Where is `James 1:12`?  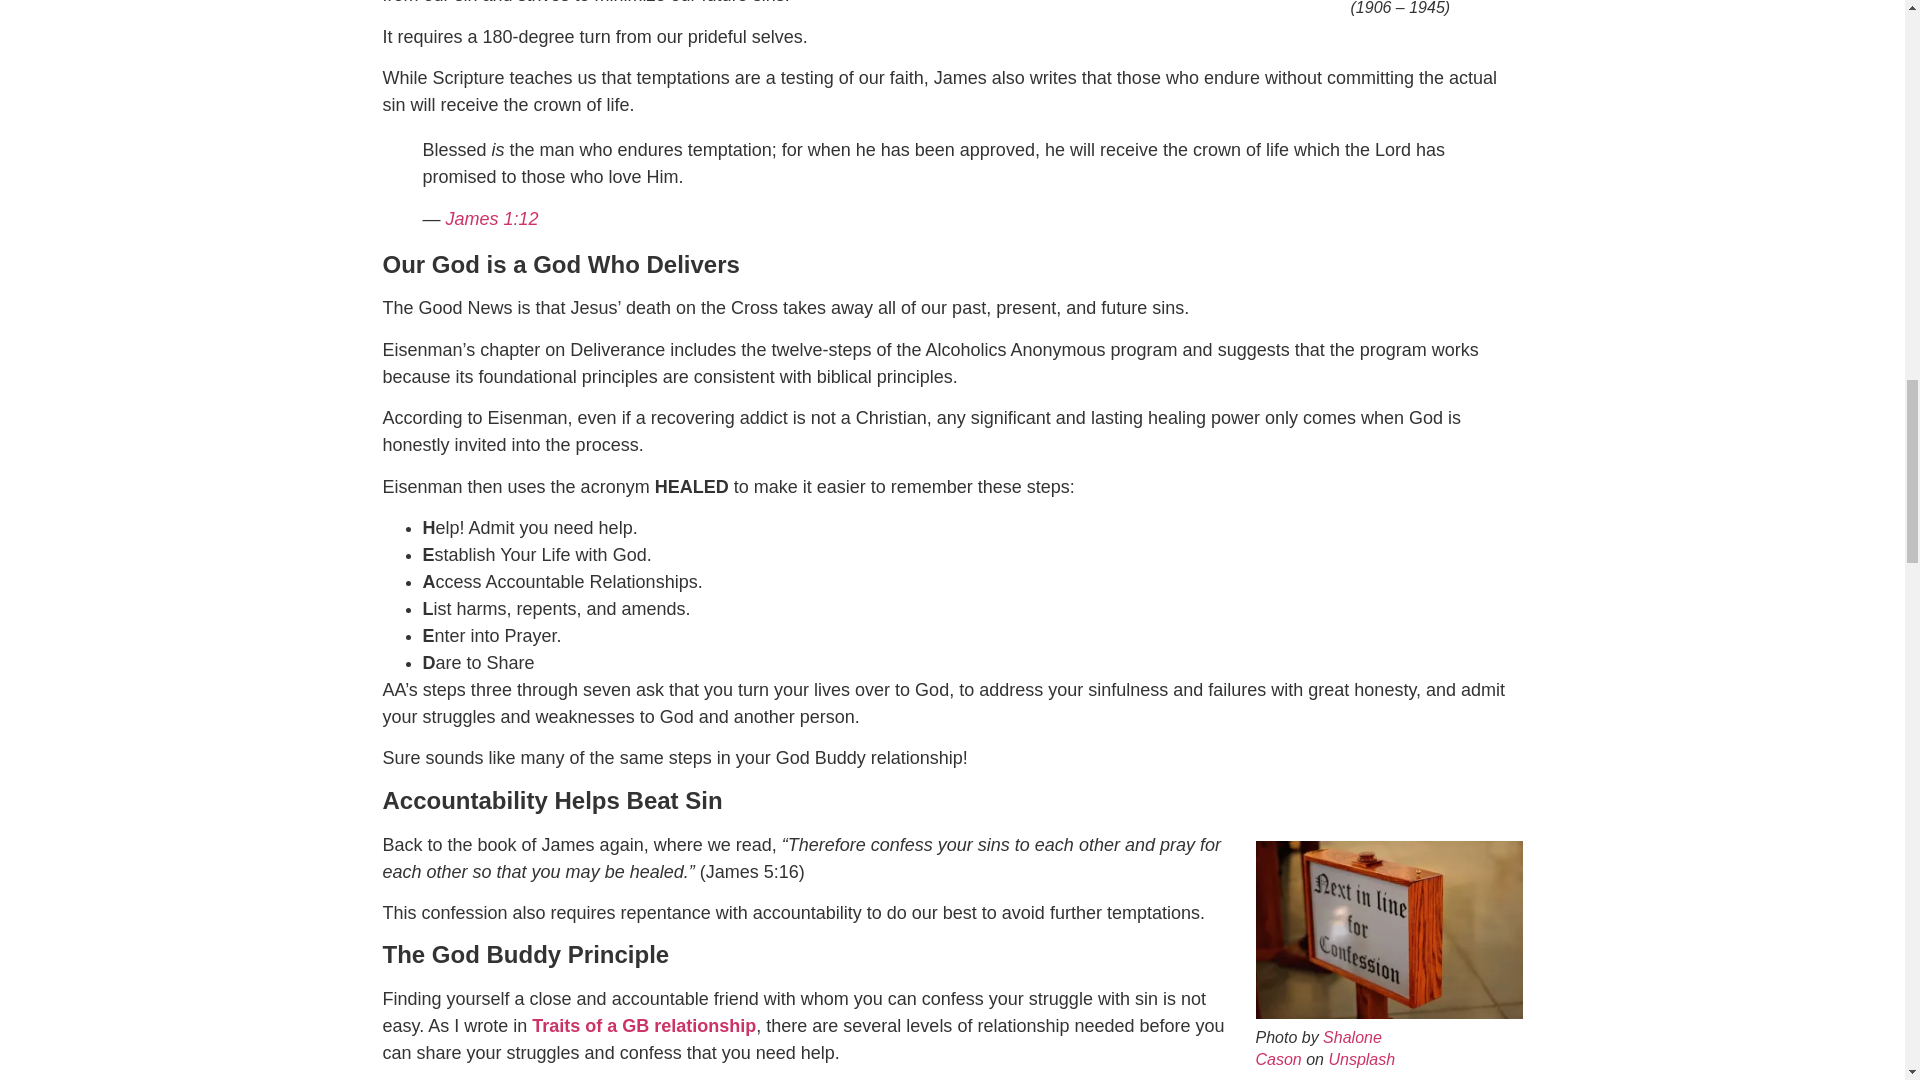 James 1:12 is located at coordinates (492, 218).